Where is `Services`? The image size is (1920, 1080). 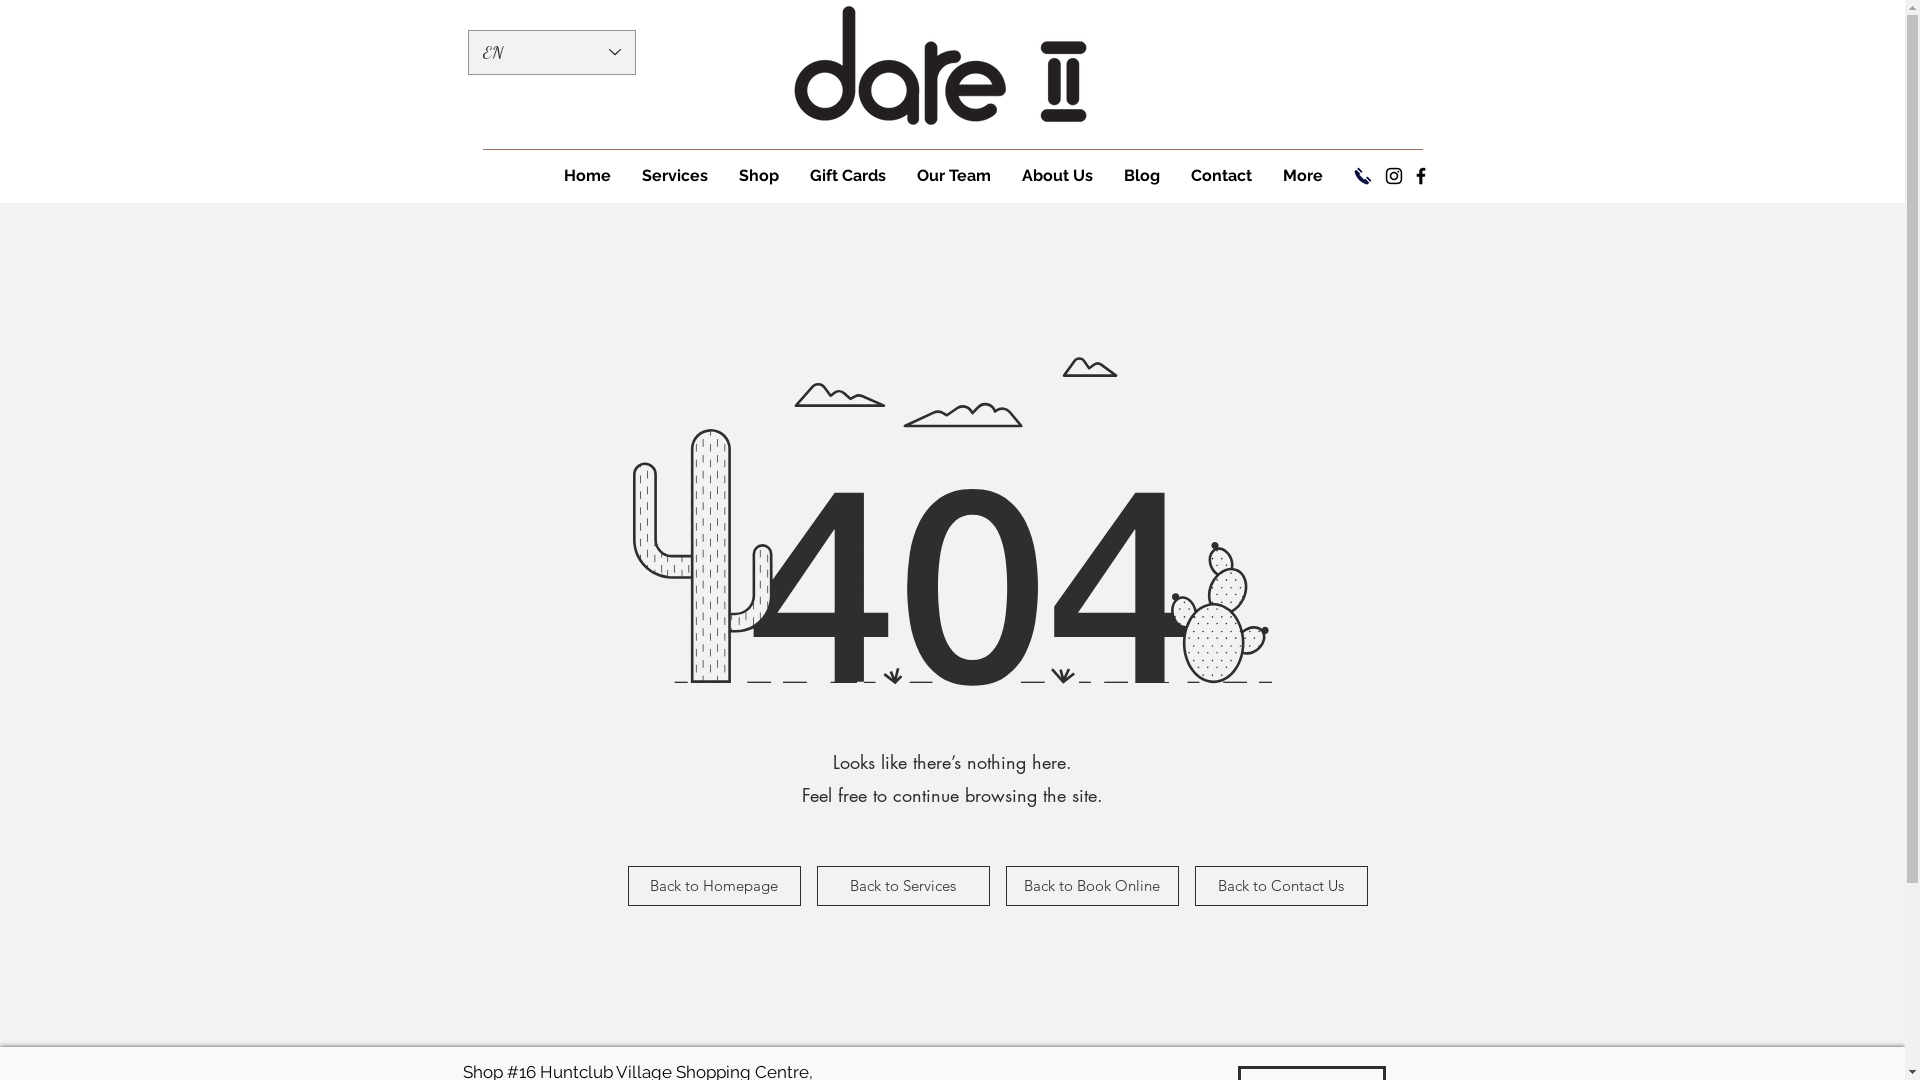 Services is located at coordinates (674, 176).